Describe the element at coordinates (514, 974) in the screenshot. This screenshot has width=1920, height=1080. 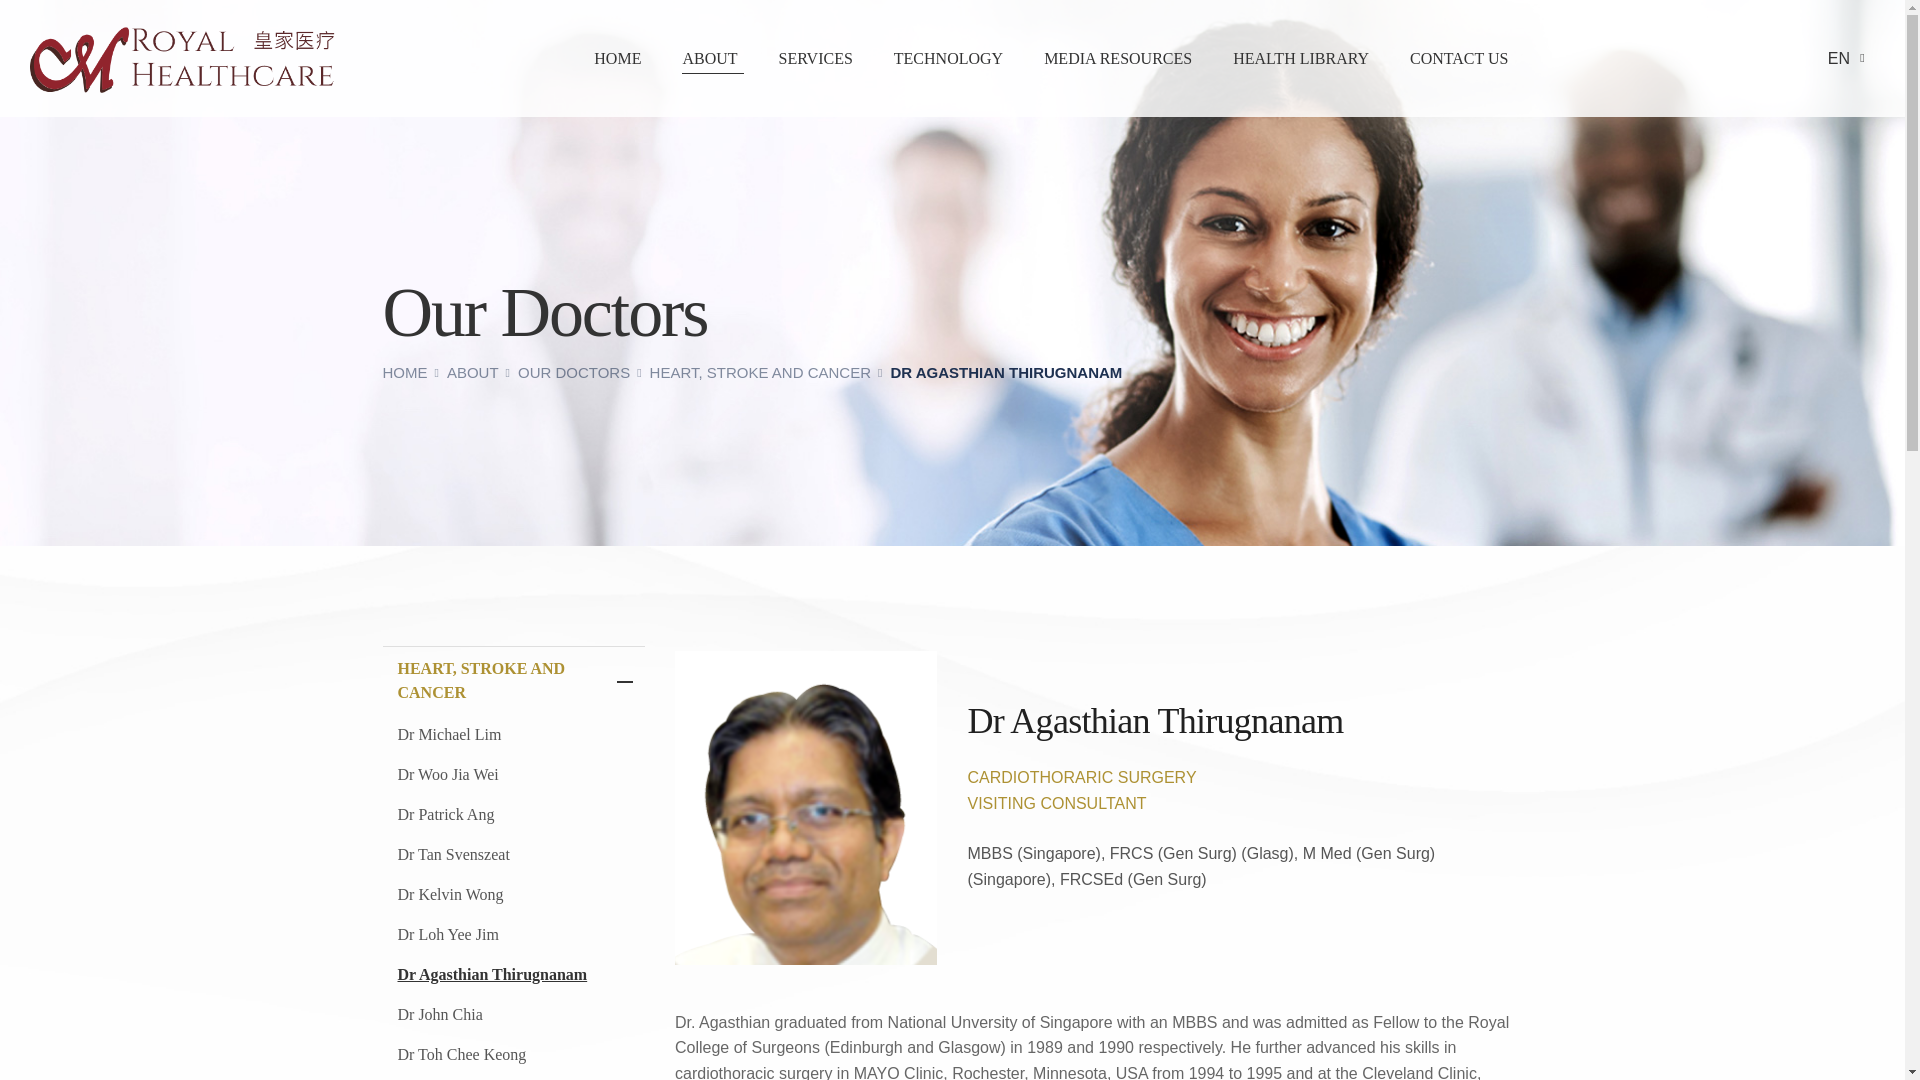
I see `Dr Agasthian Thirugnanam` at that location.